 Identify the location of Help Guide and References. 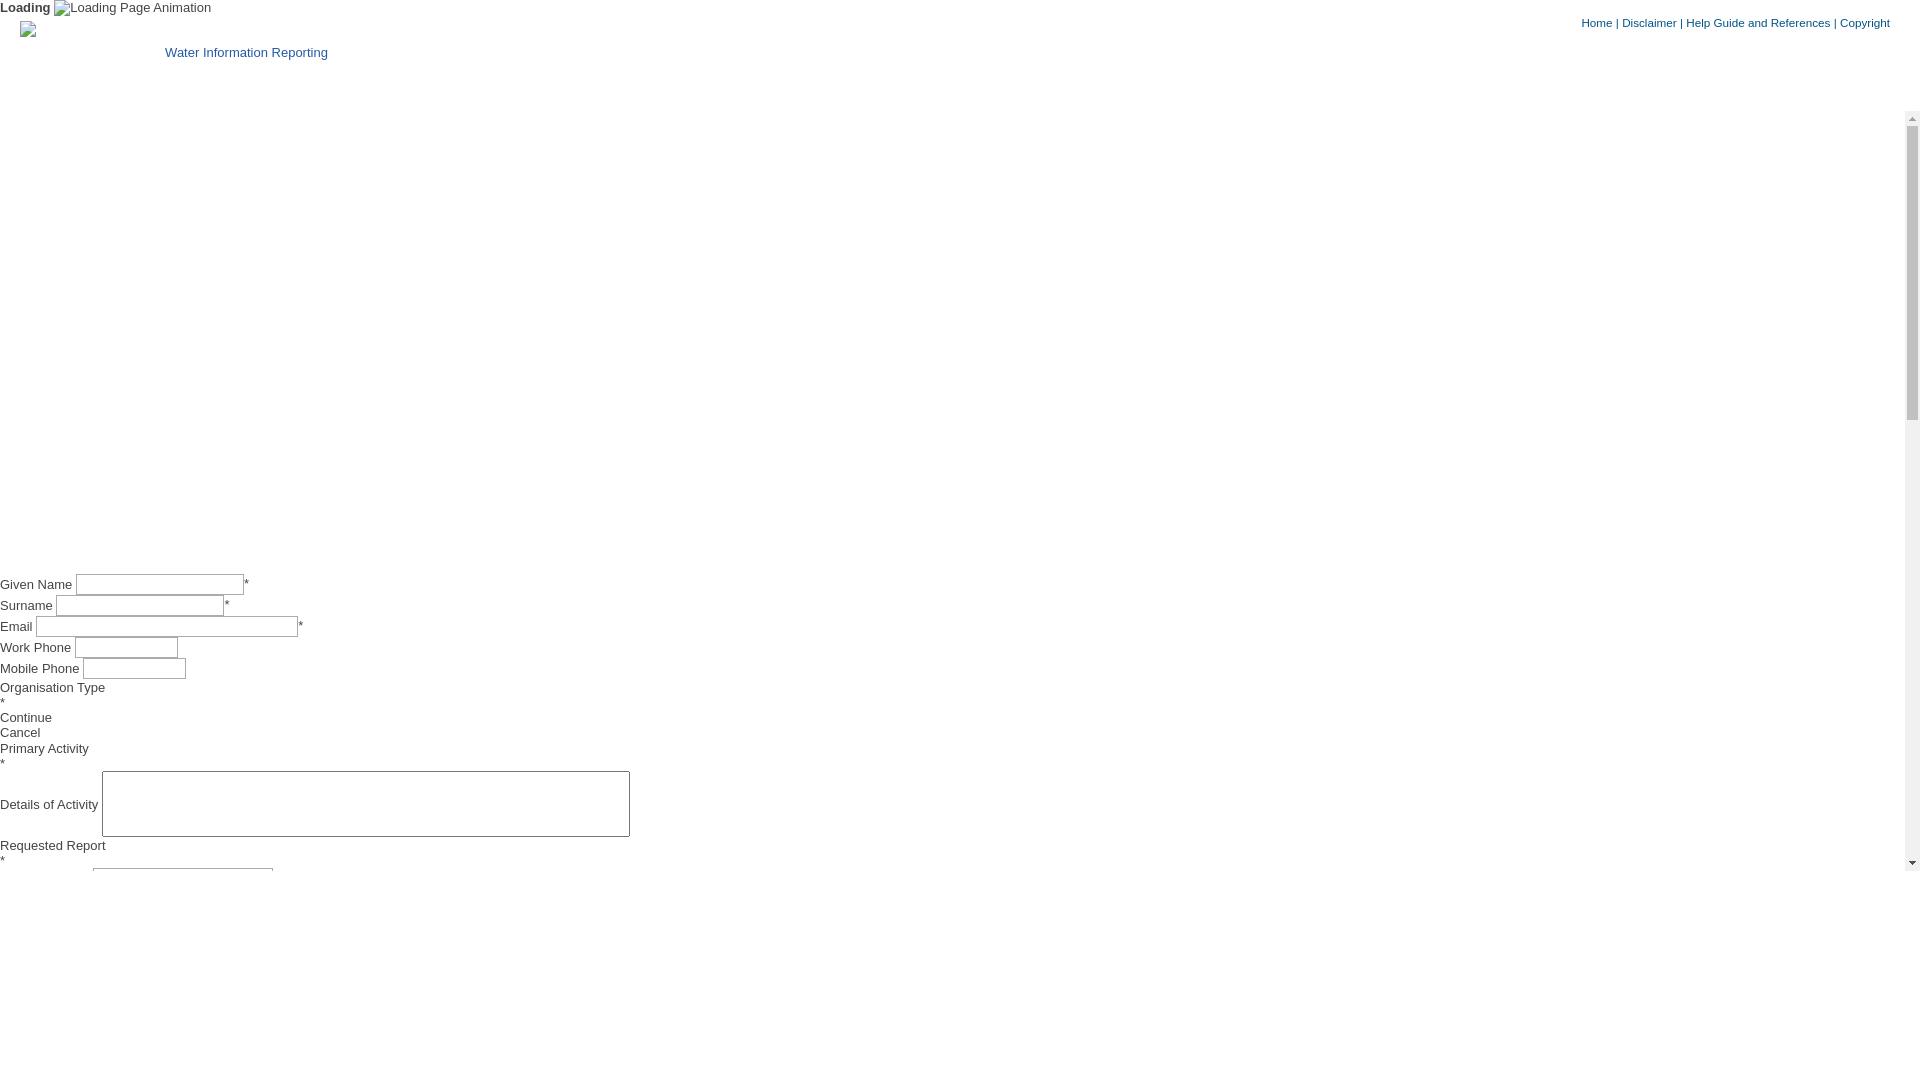
(1758, 22).